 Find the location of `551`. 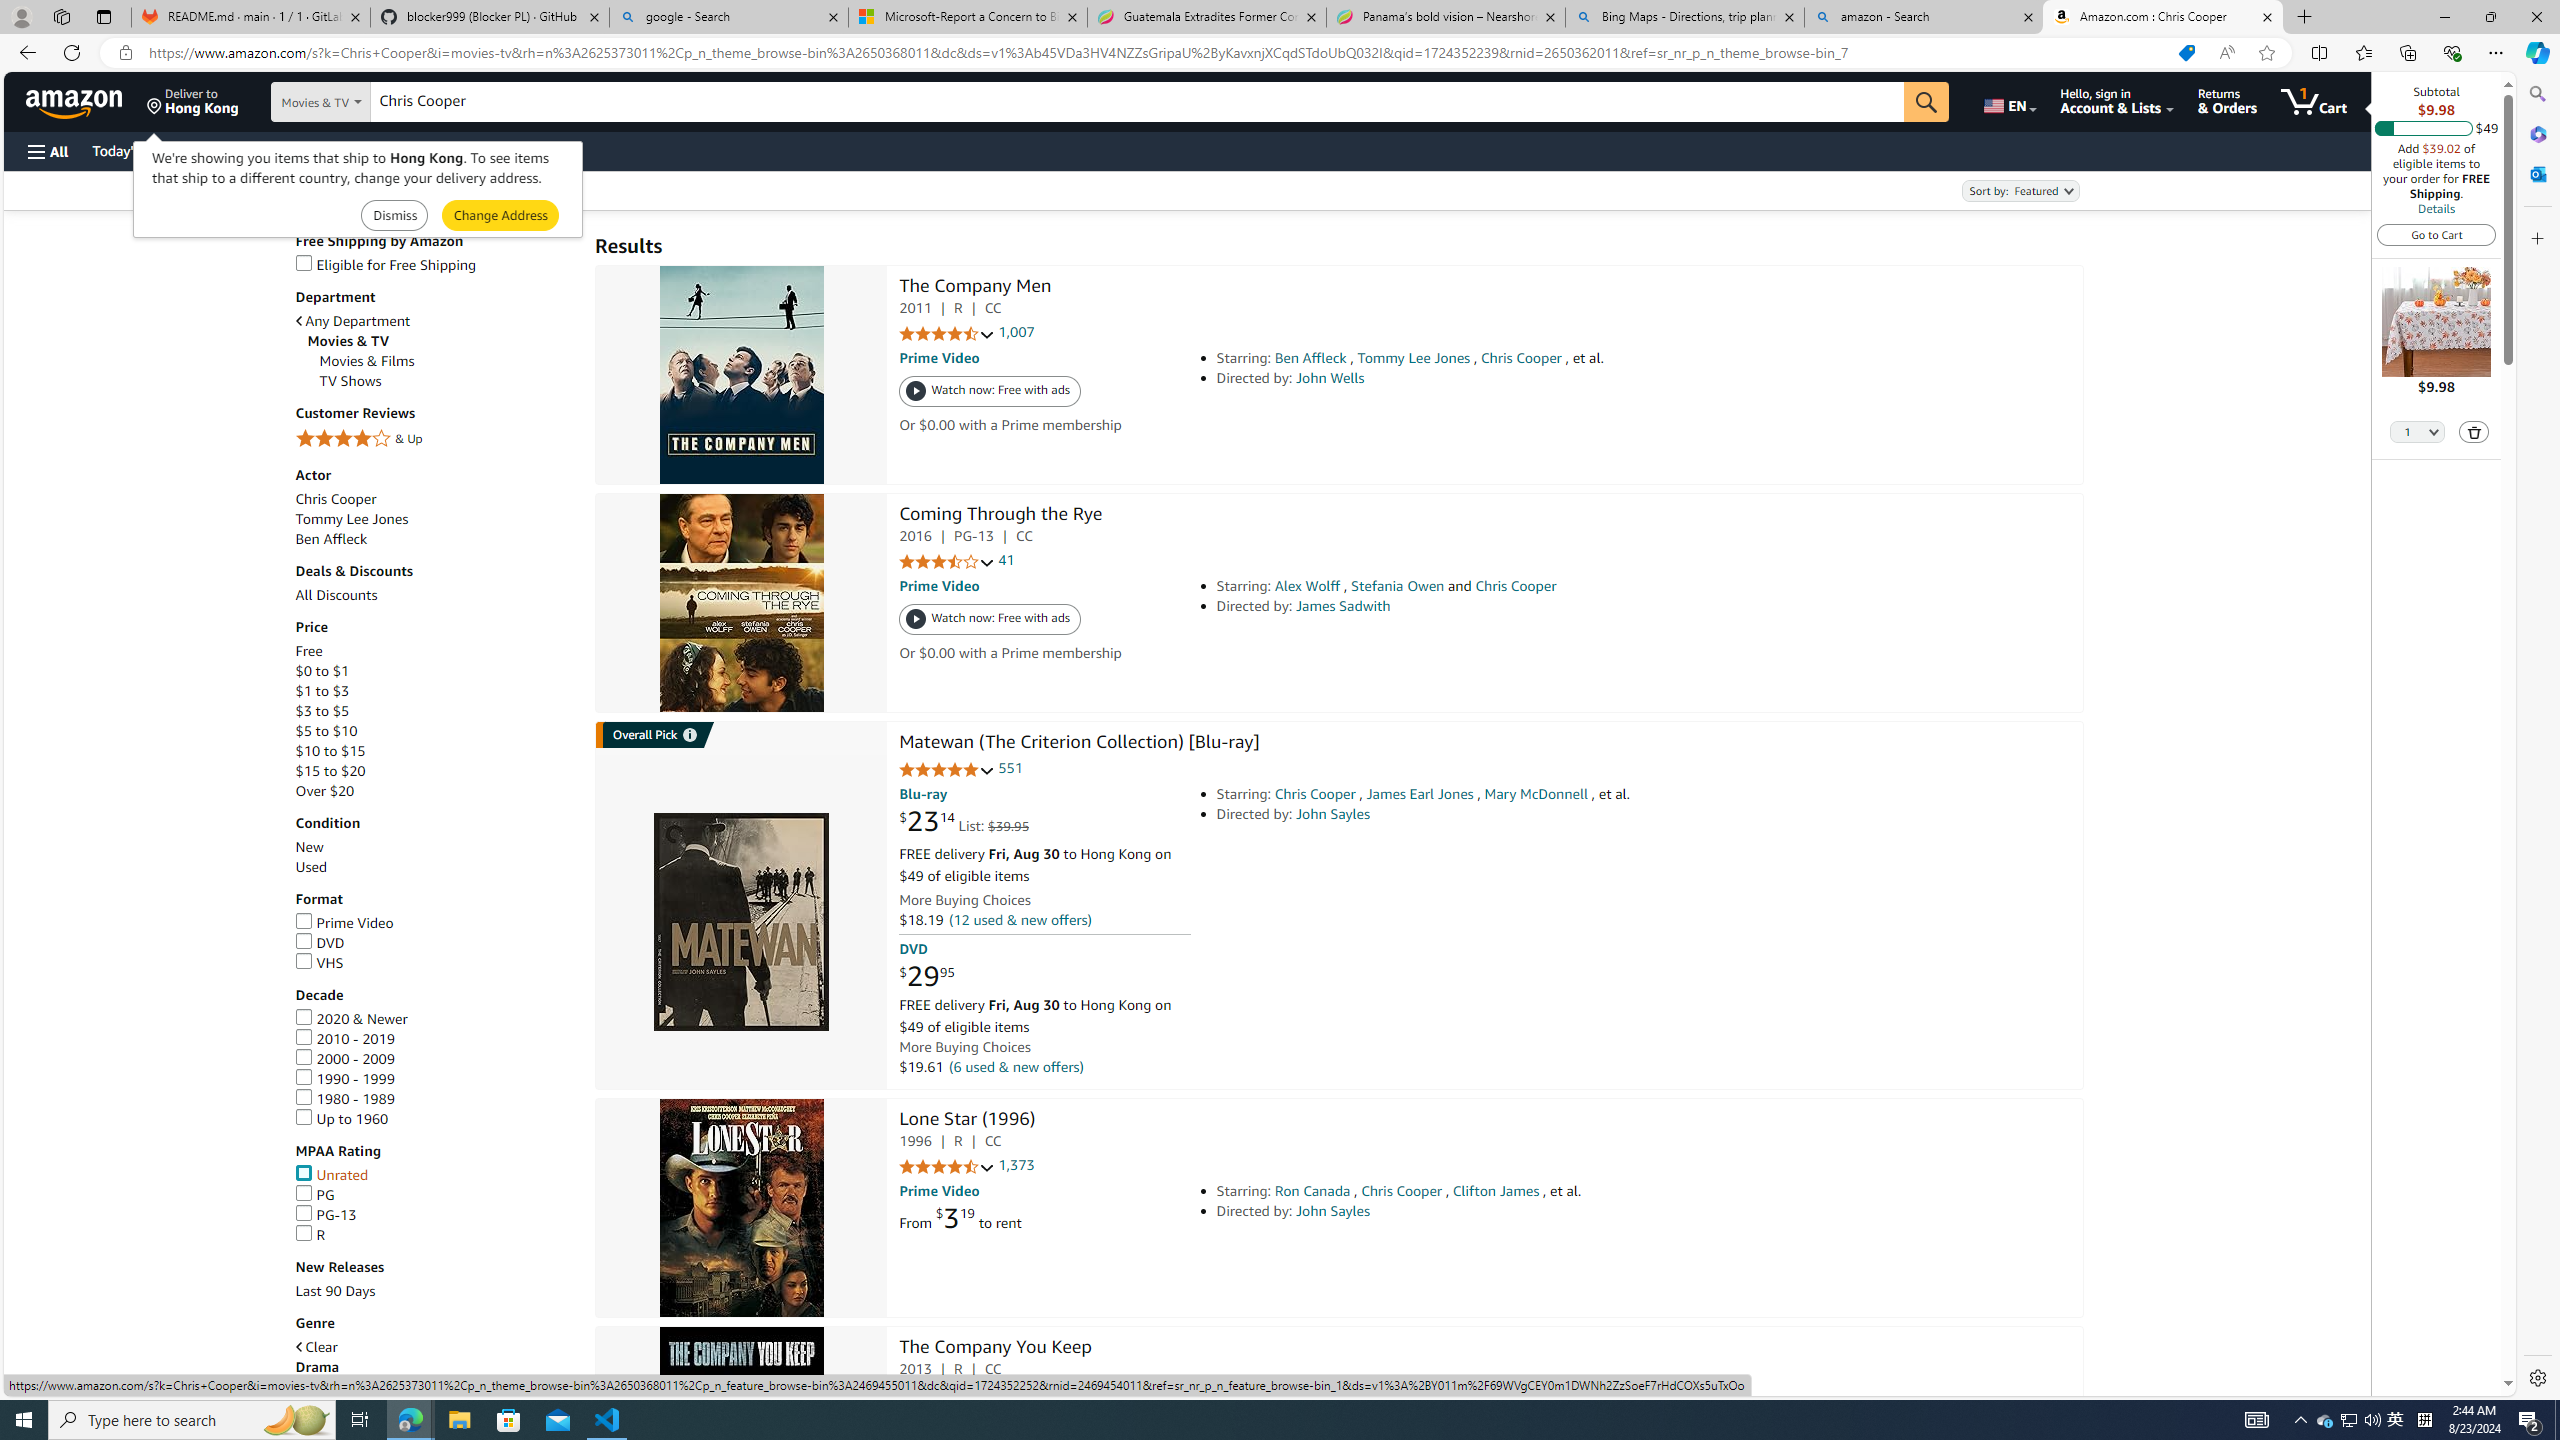

551 is located at coordinates (1011, 768).